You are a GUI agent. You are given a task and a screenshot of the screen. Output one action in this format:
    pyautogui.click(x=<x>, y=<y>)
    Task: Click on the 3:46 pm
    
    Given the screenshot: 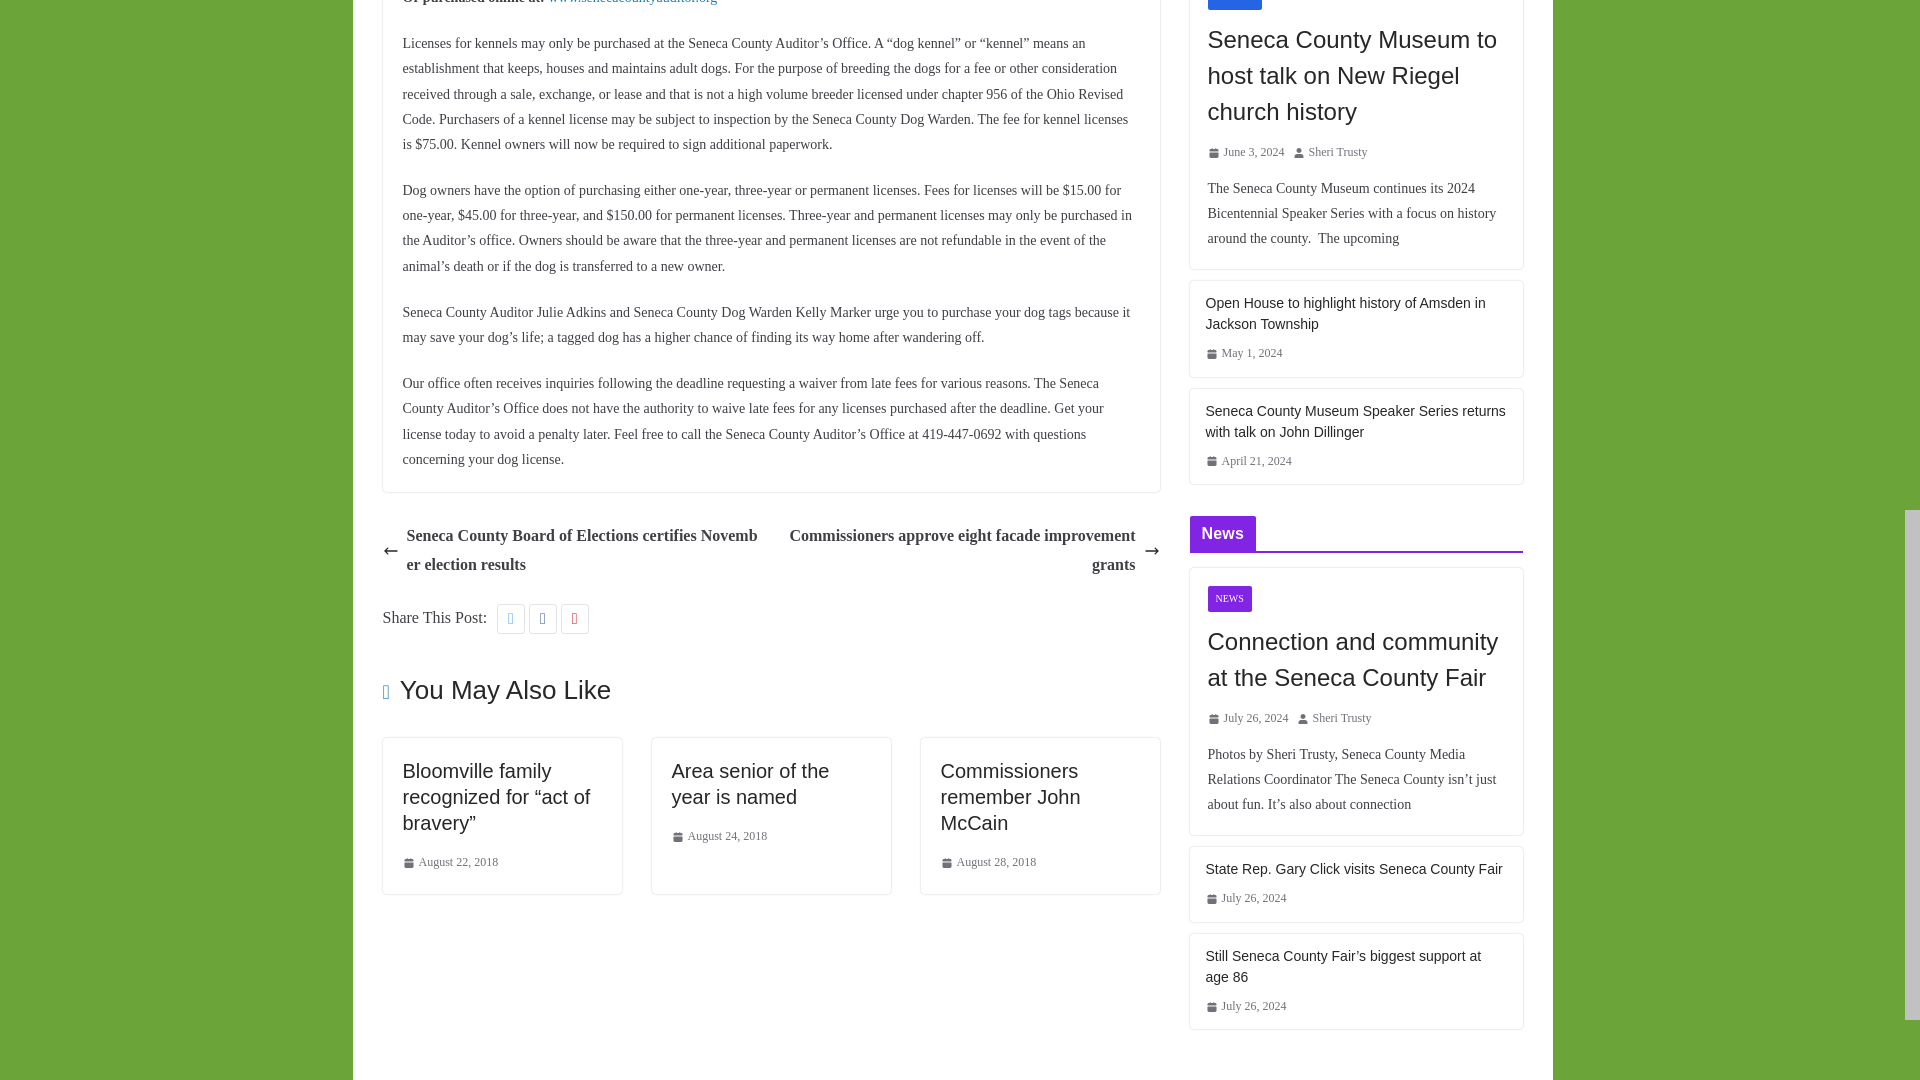 What is the action you would take?
    pyautogui.click(x=449, y=862)
    